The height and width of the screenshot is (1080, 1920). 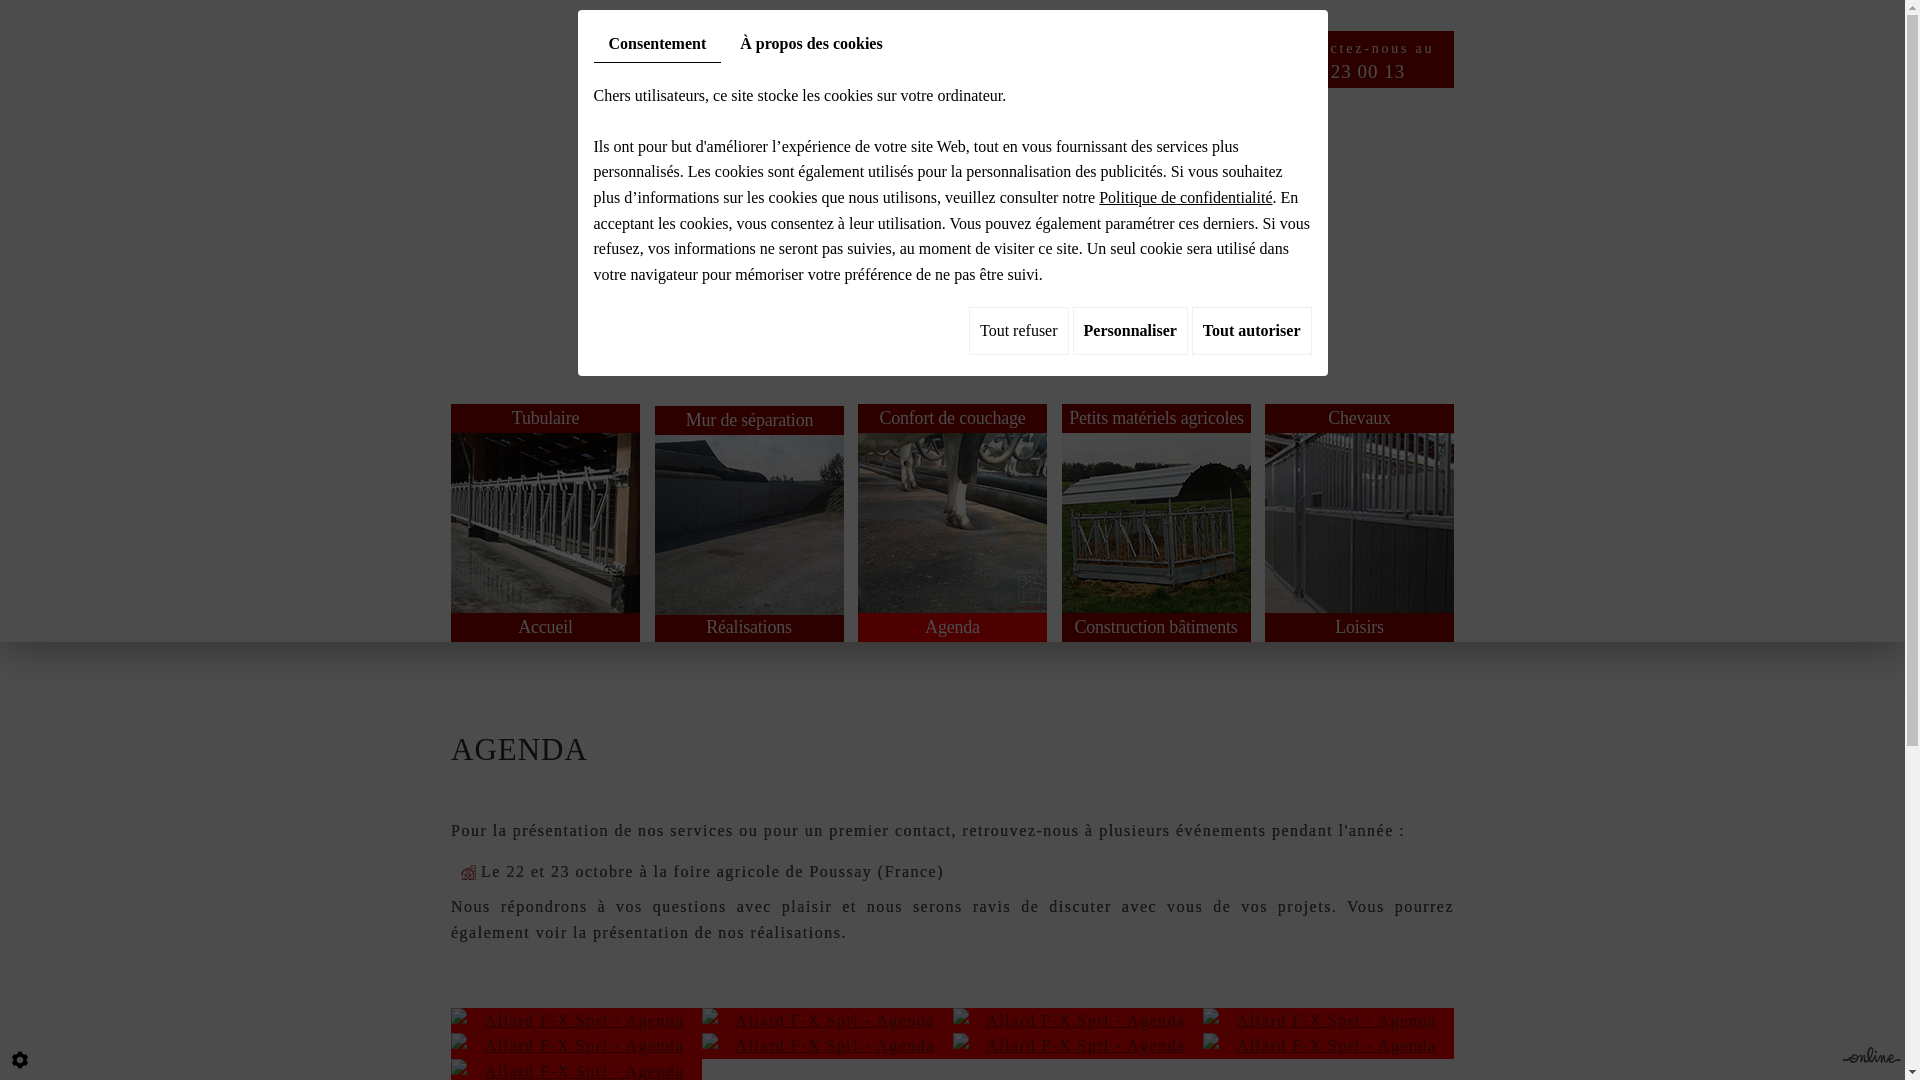 I want to click on Allard F-X Sprl -  Agenda Agribex, so click(x=576, y=1021).